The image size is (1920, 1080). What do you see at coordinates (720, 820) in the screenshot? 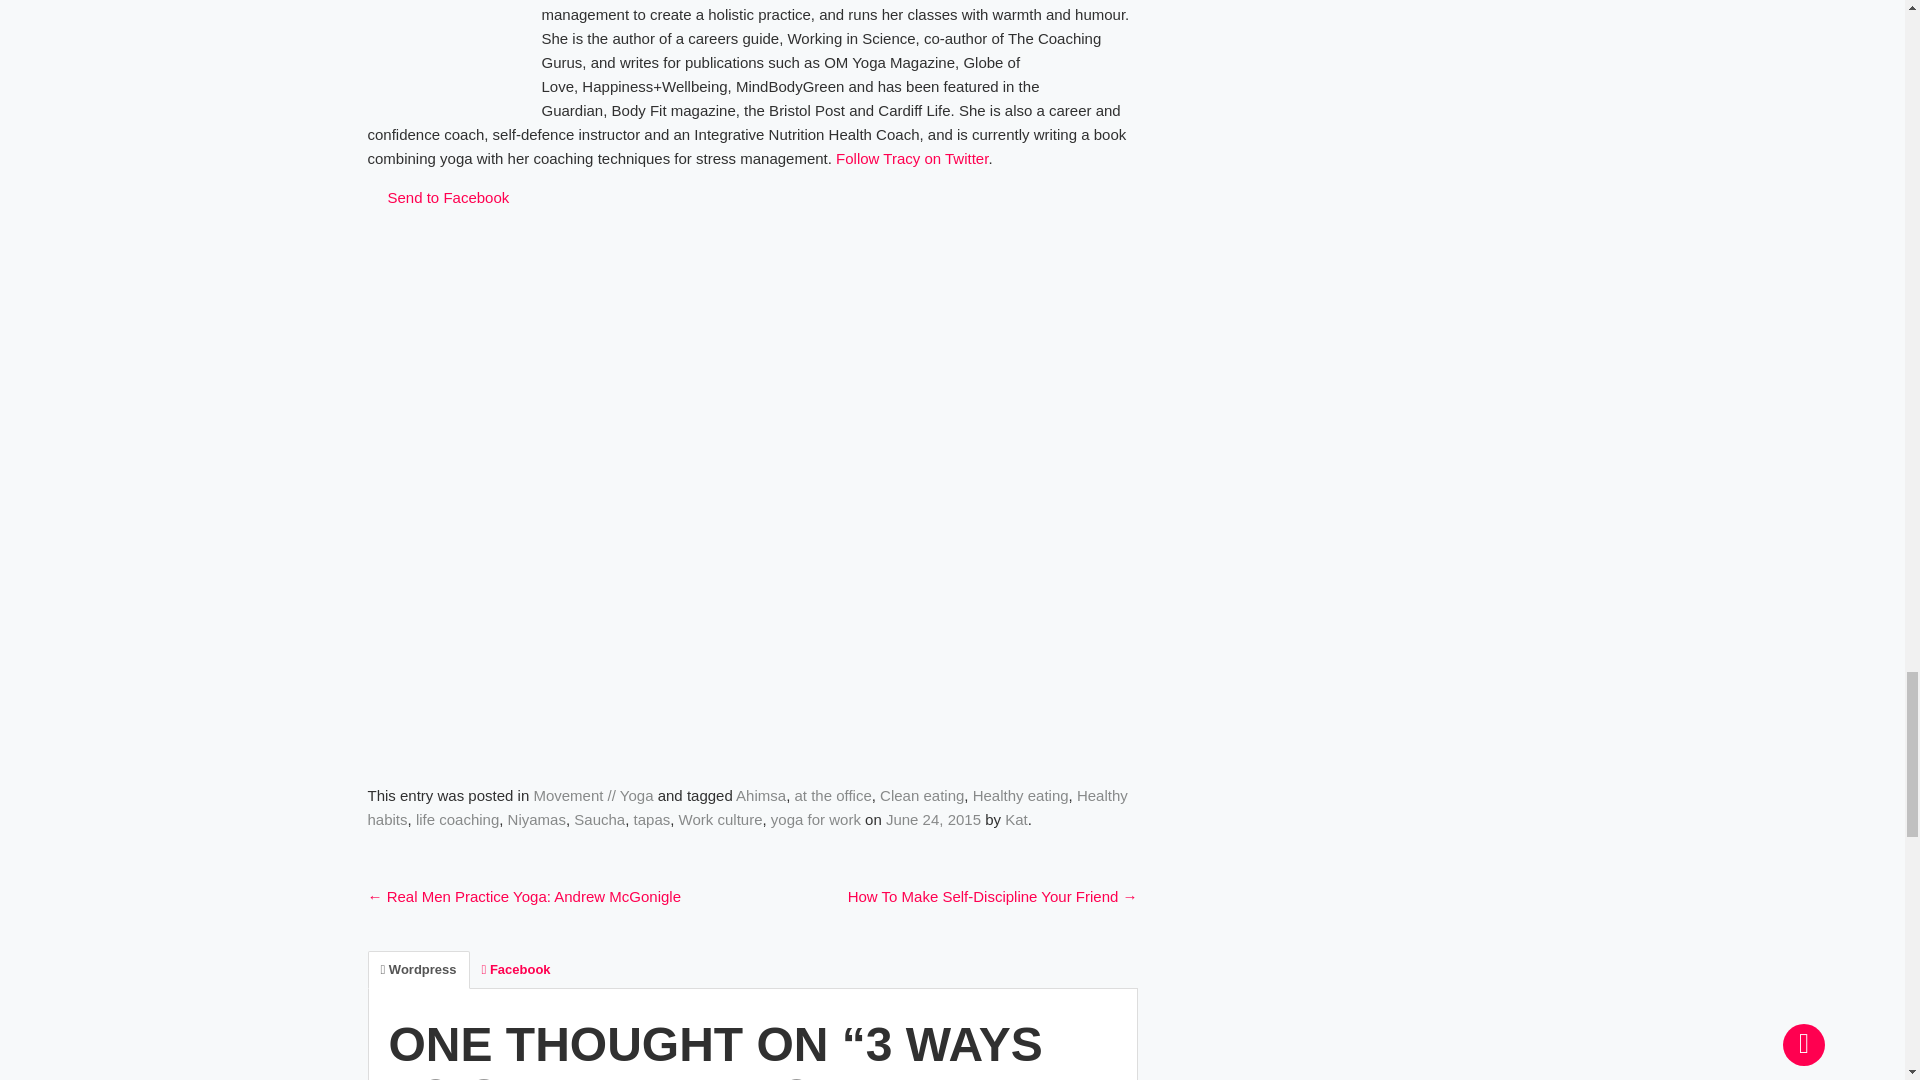
I see `Work culture` at bounding box center [720, 820].